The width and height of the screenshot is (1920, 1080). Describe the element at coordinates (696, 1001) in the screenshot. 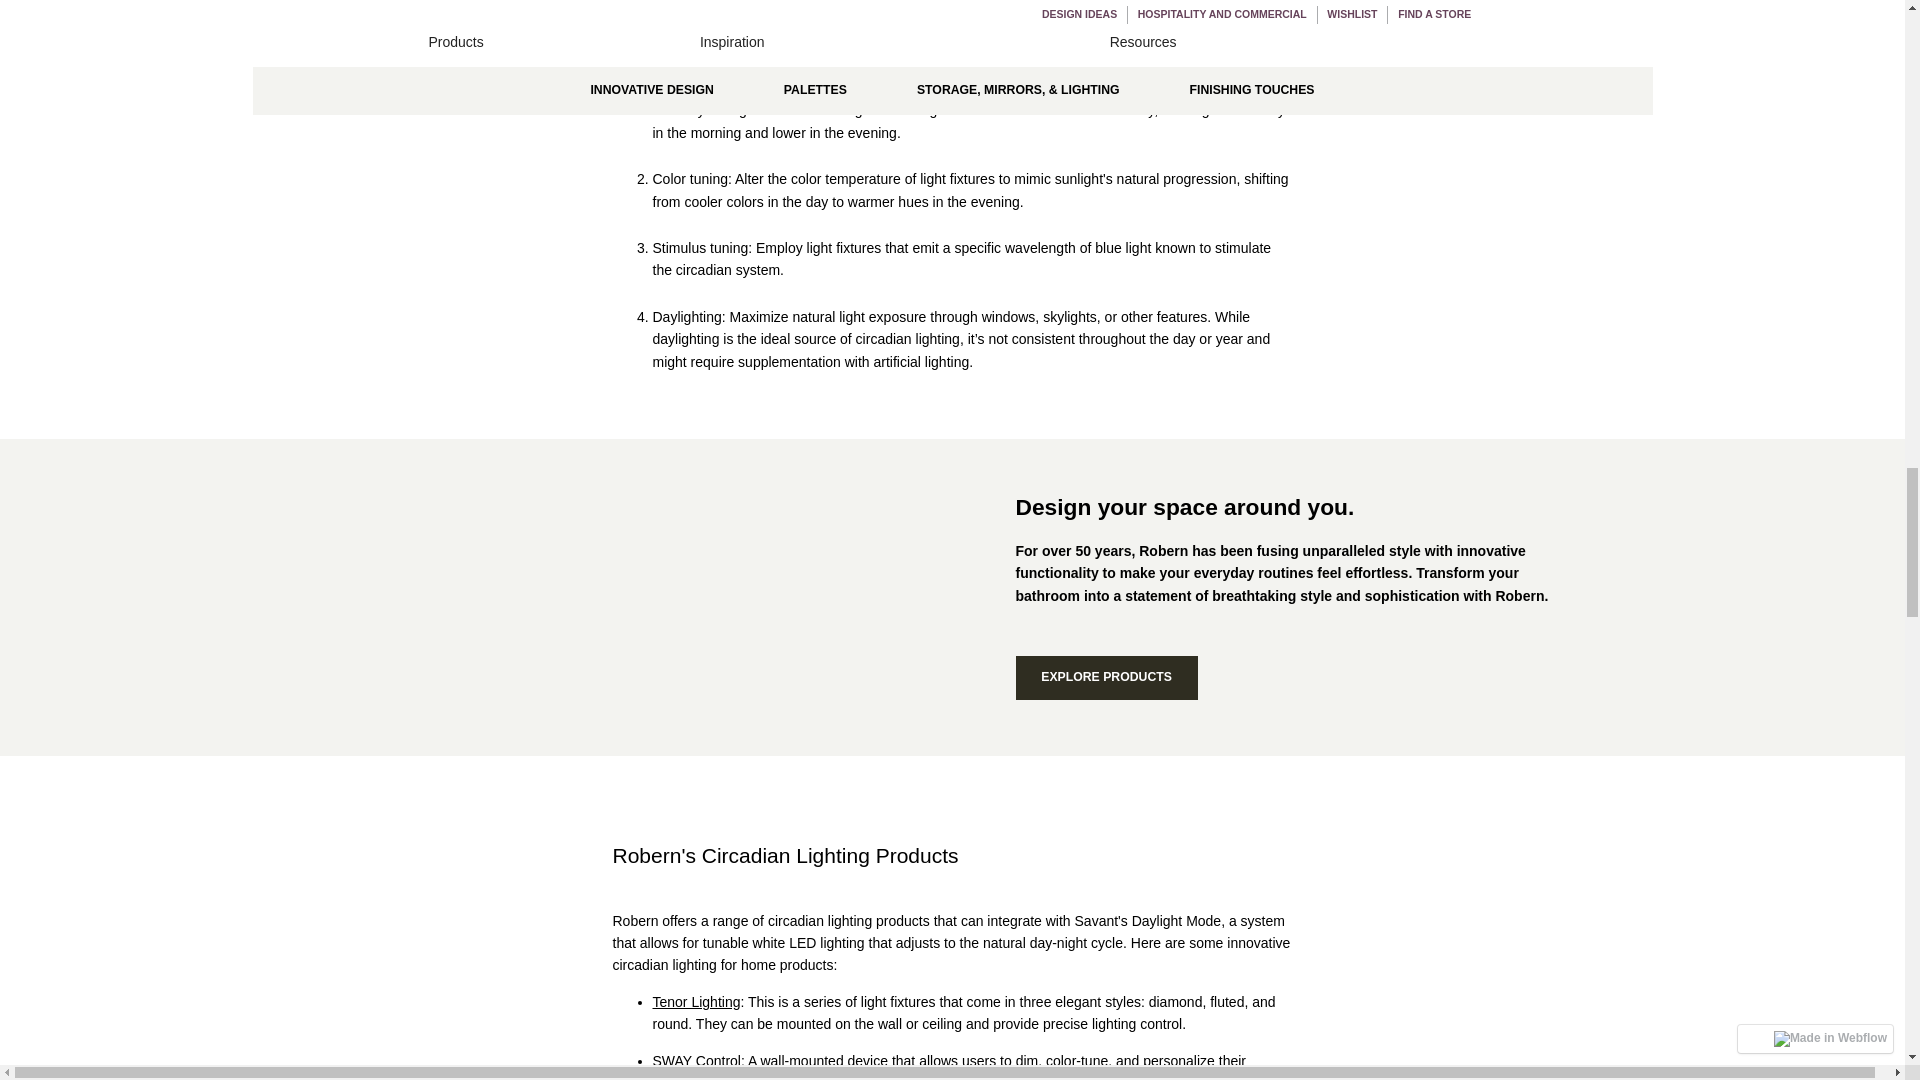

I see `Tenor Lighting` at that location.